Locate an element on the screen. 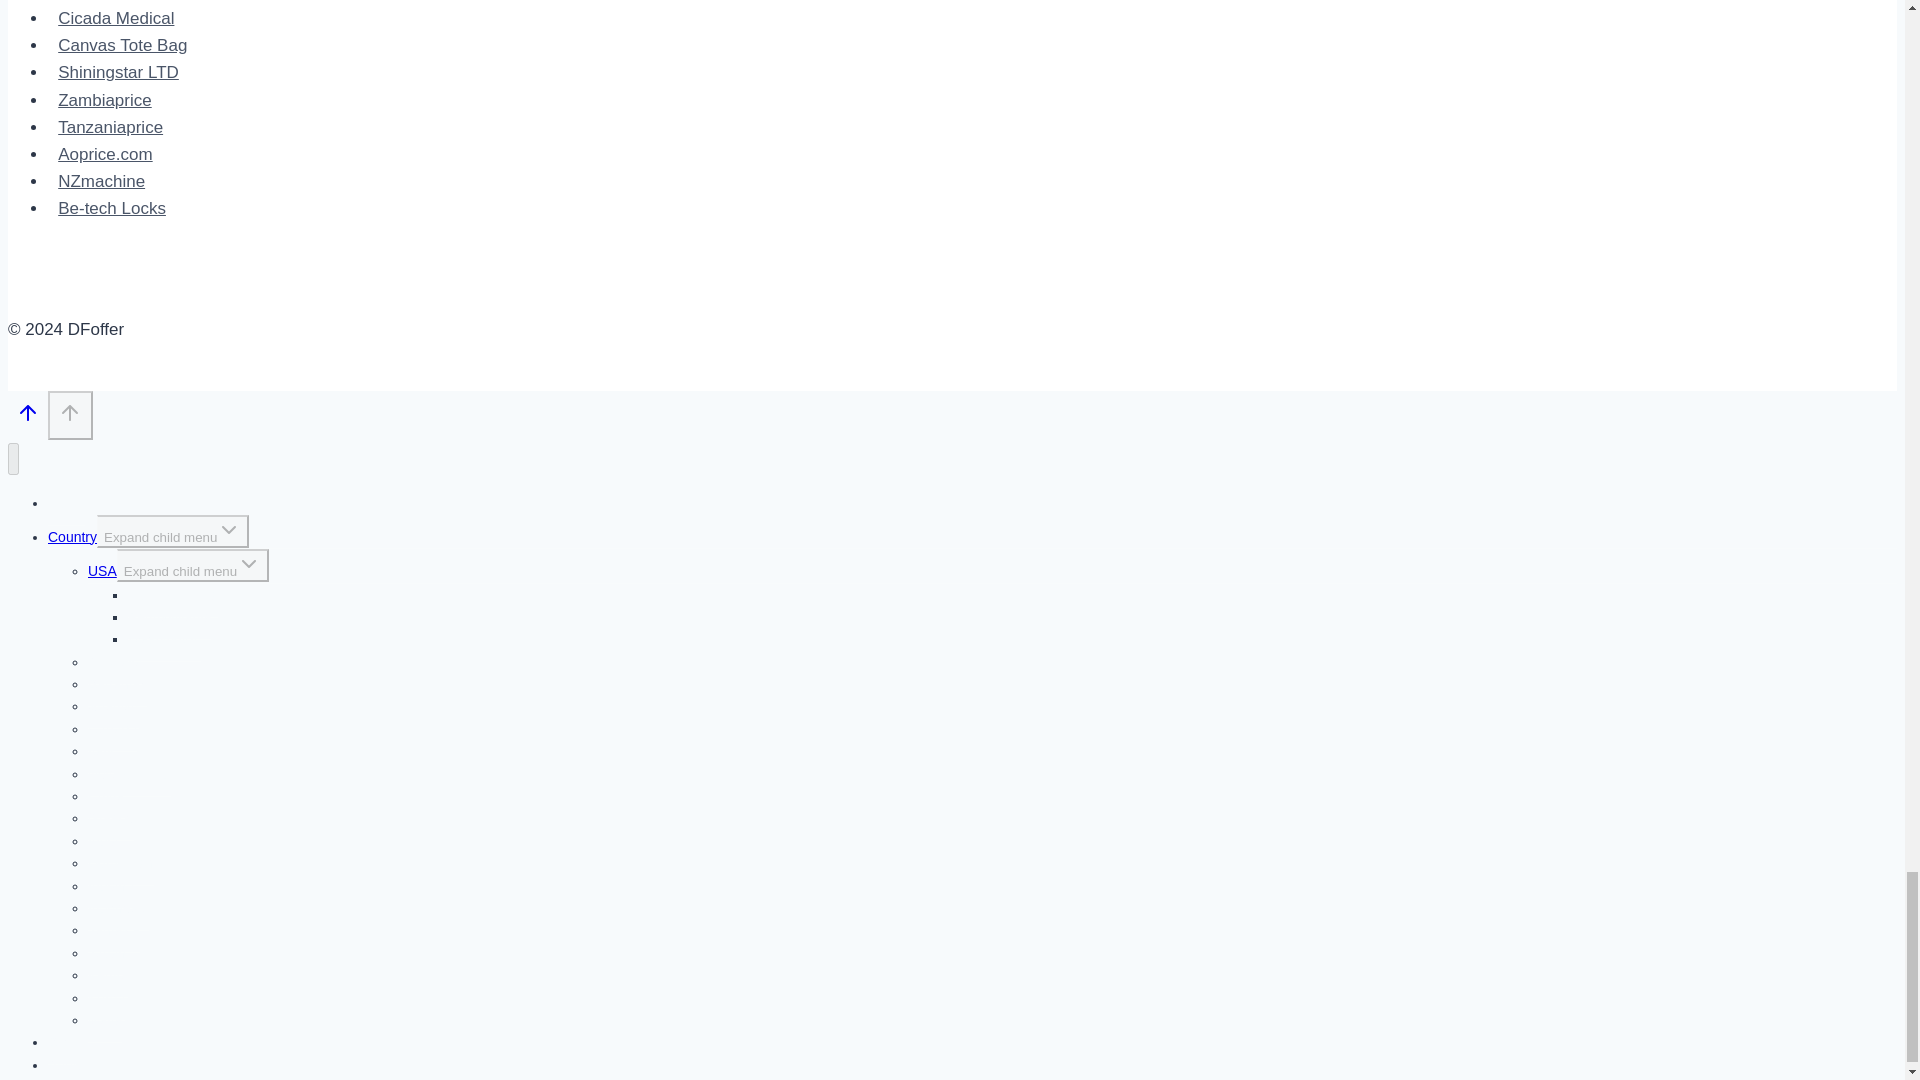  Scroll to top is located at coordinates (28, 418).